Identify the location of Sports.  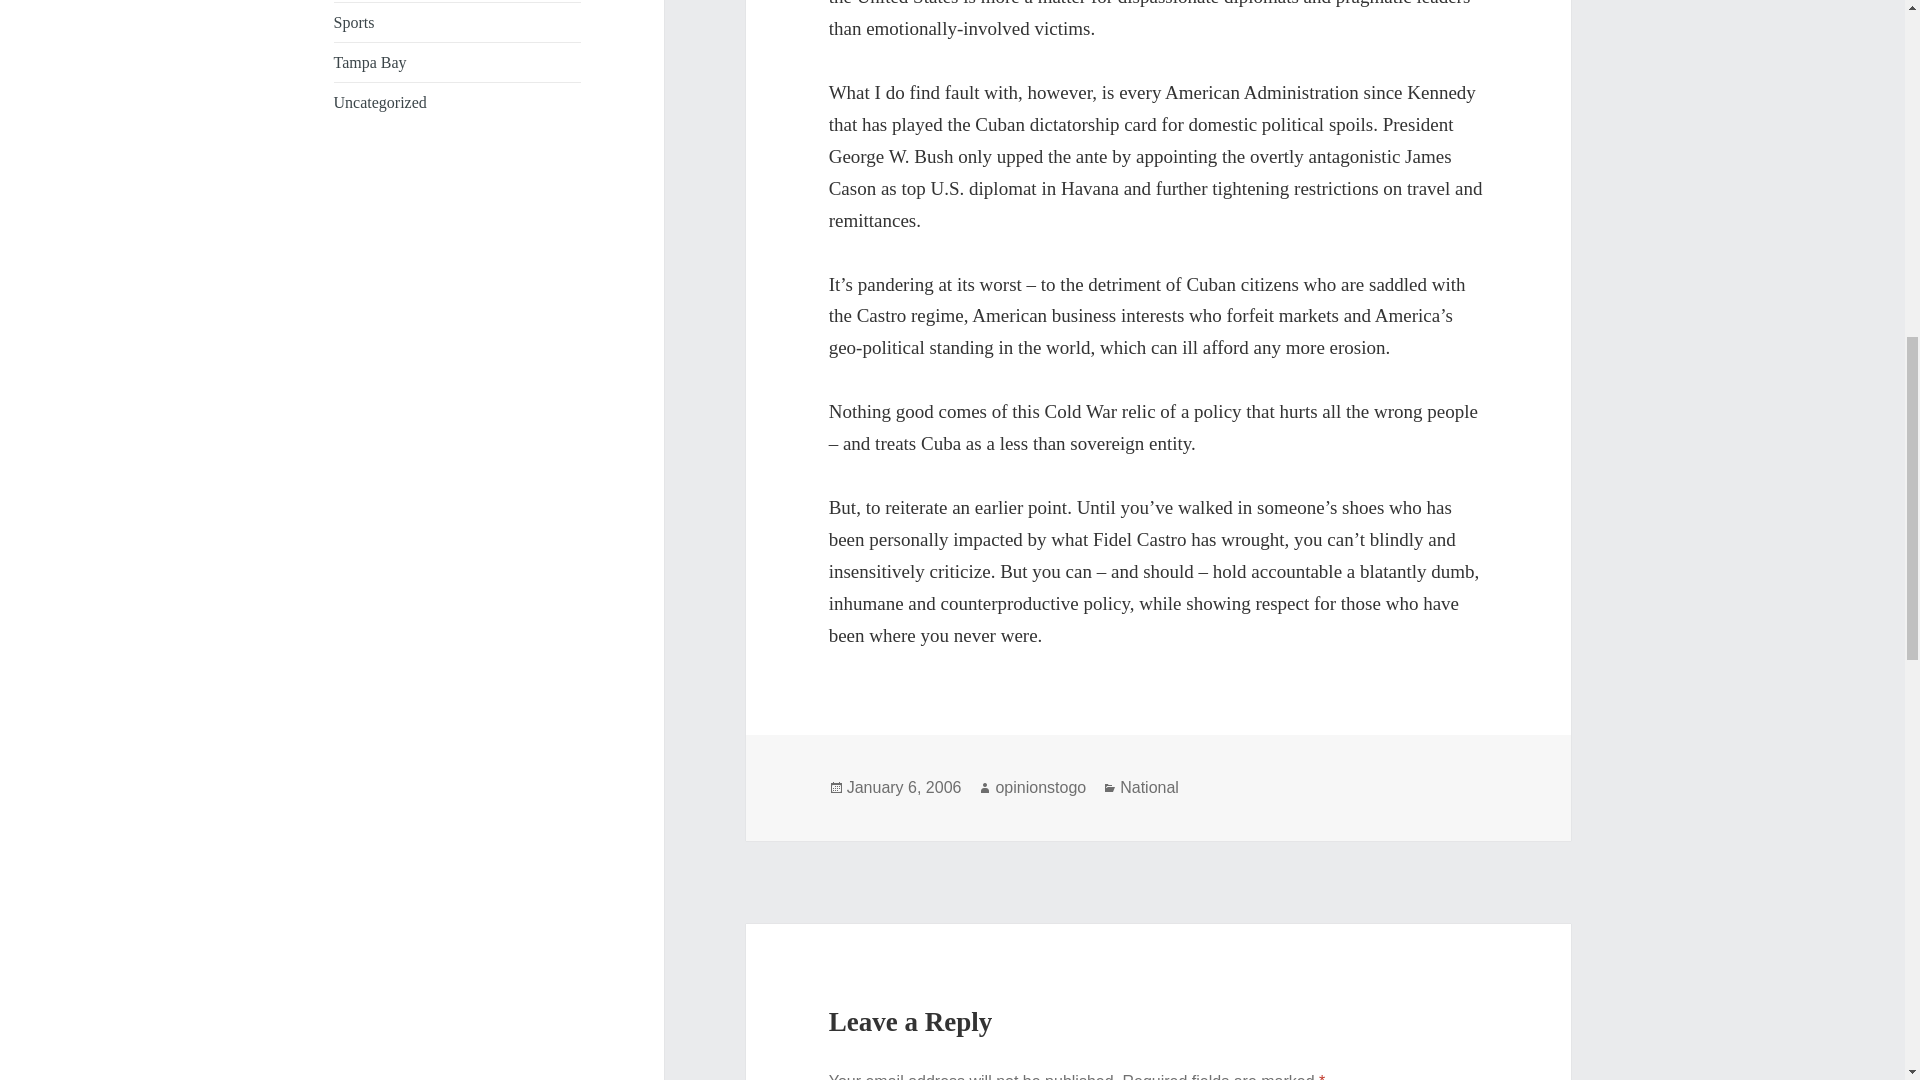
(354, 22).